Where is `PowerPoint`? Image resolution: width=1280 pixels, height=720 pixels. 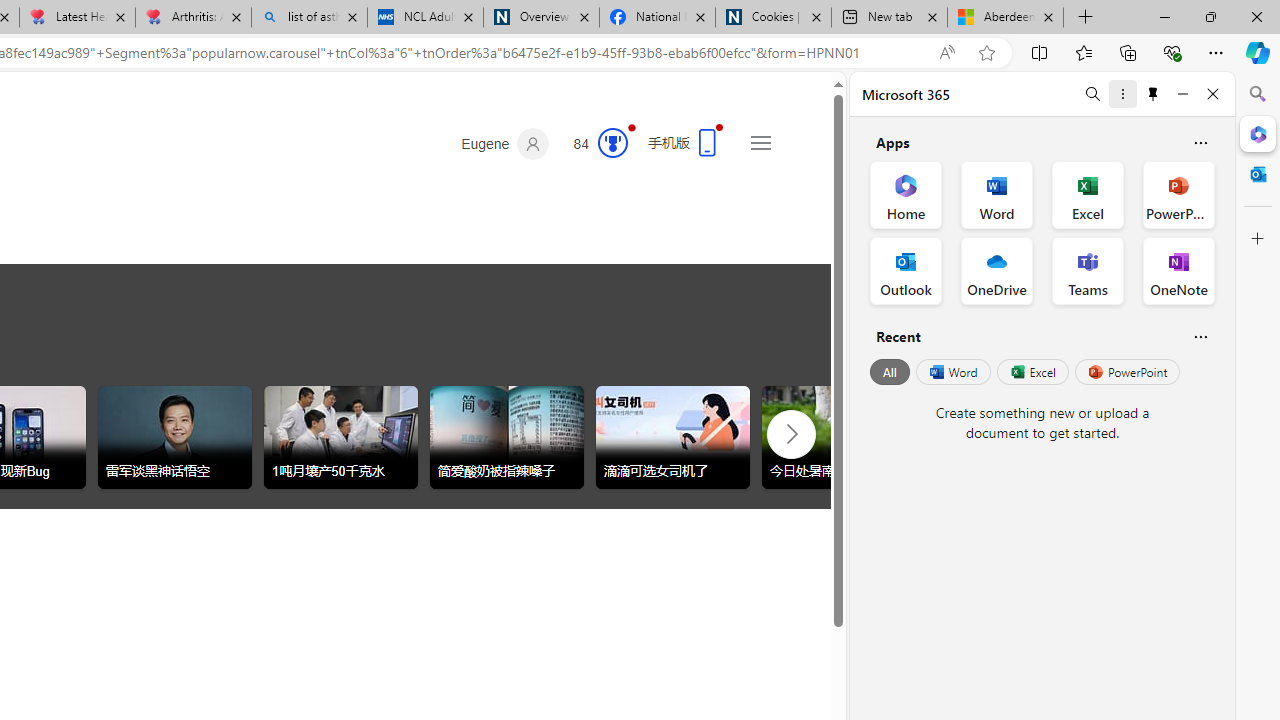 PowerPoint is located at coordinates (1127, 372).